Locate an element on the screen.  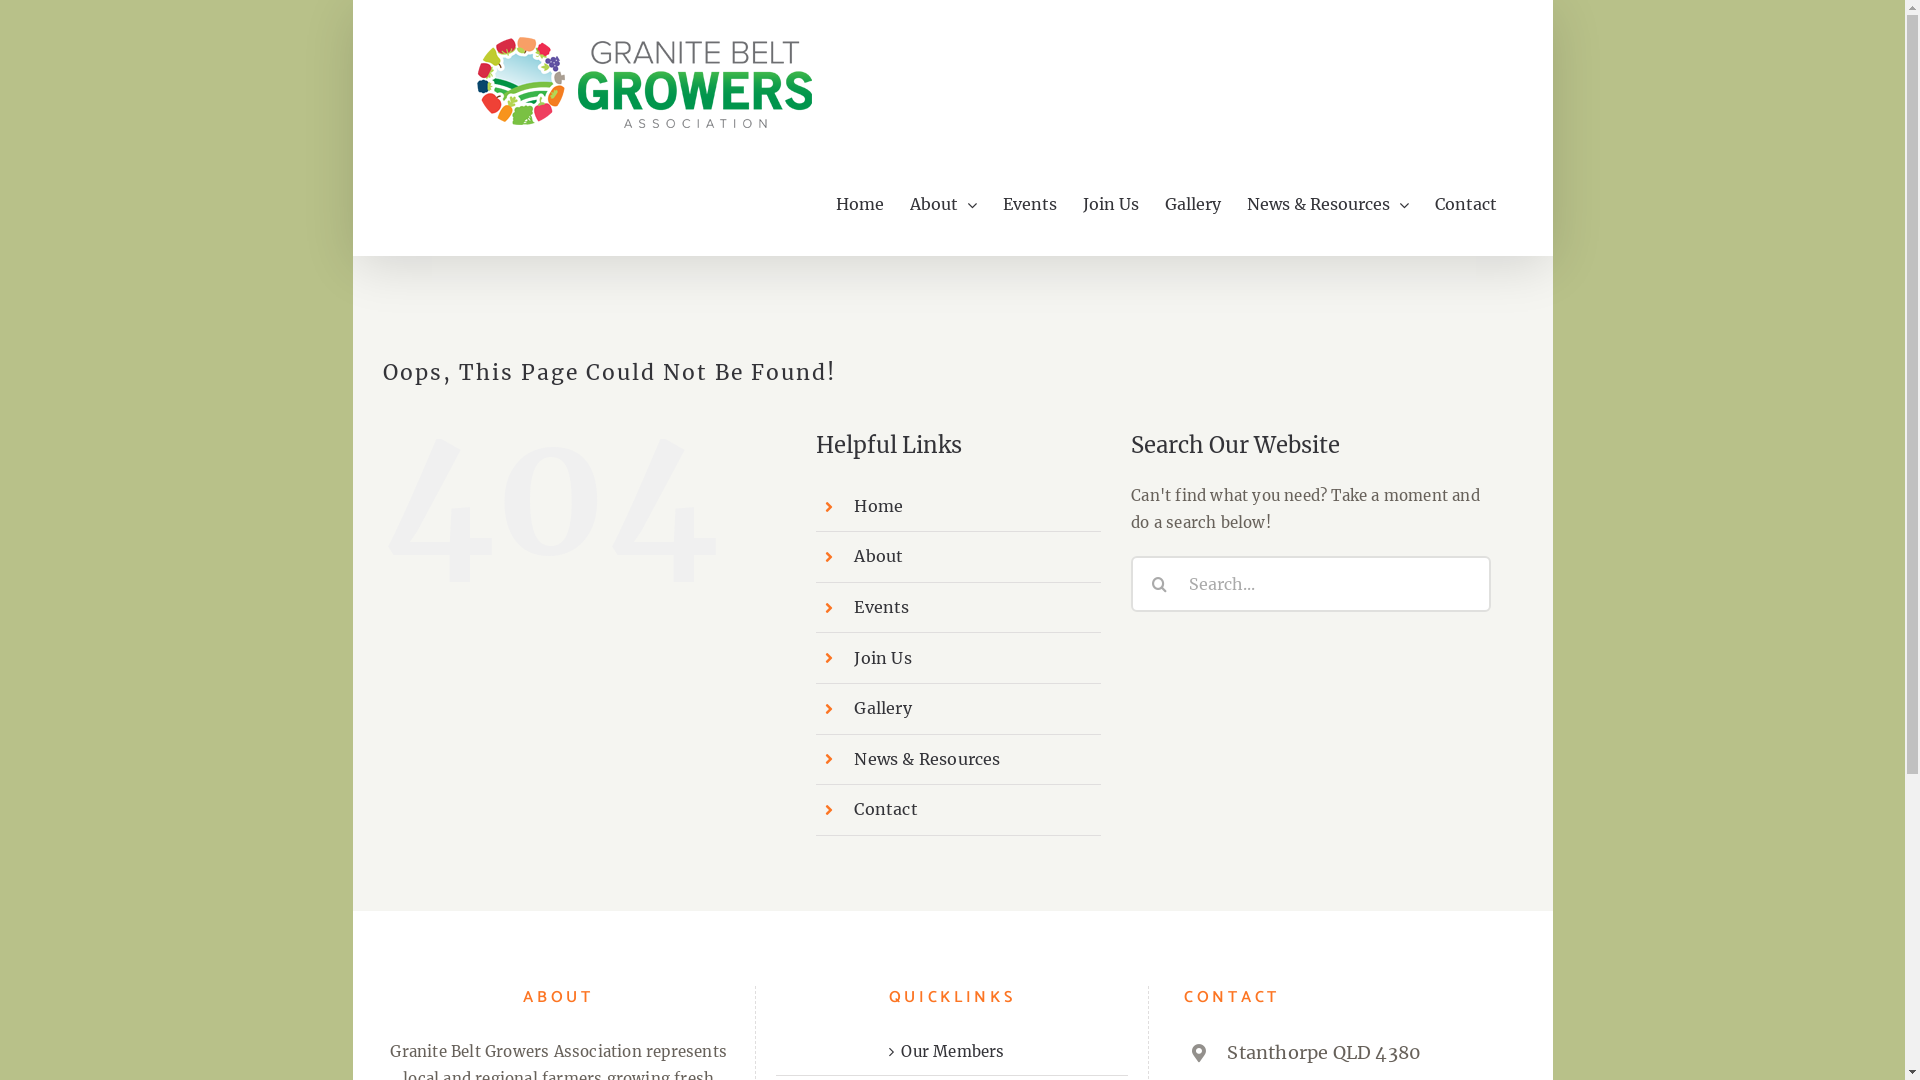
Gallery is located at coordinates (1192, 204).